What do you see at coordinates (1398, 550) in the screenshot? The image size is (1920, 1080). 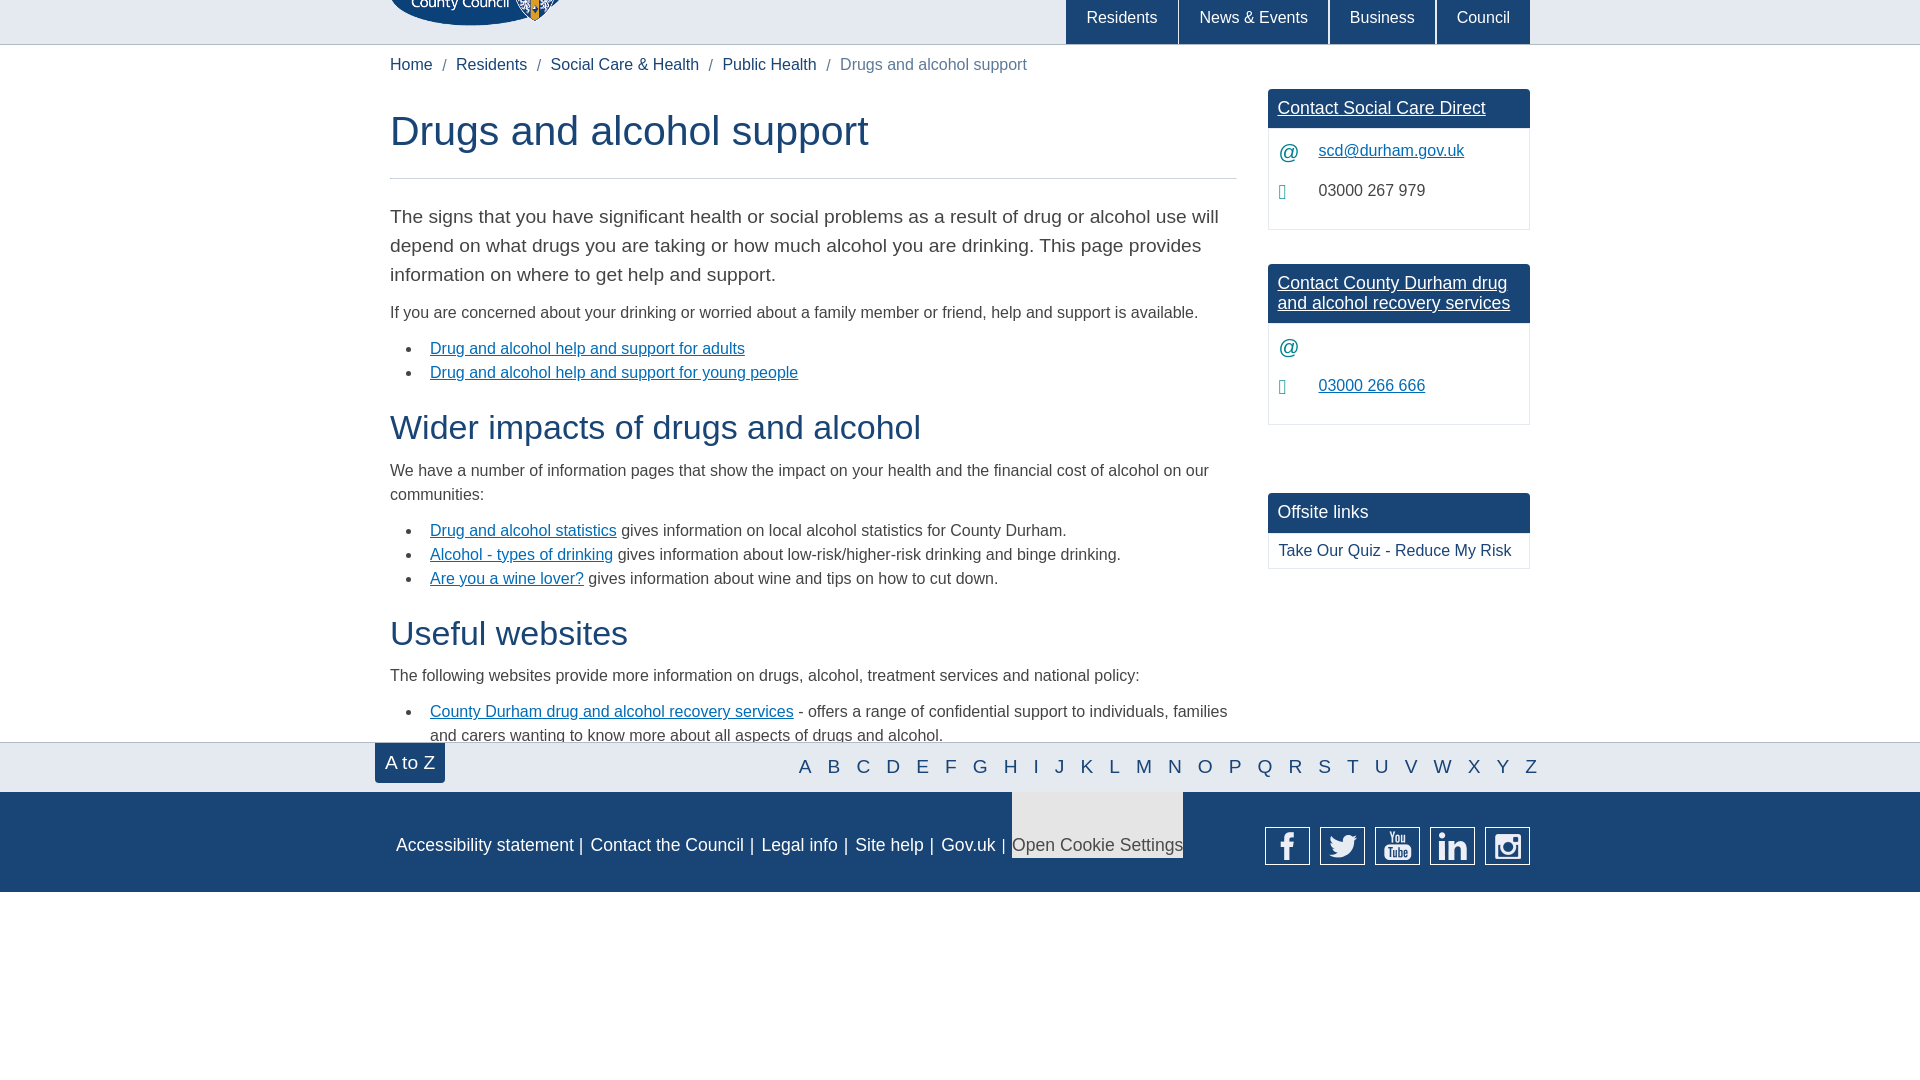 I see `Take Our Quiz - Reduce My Risk` at bounding box center [1398, 550].